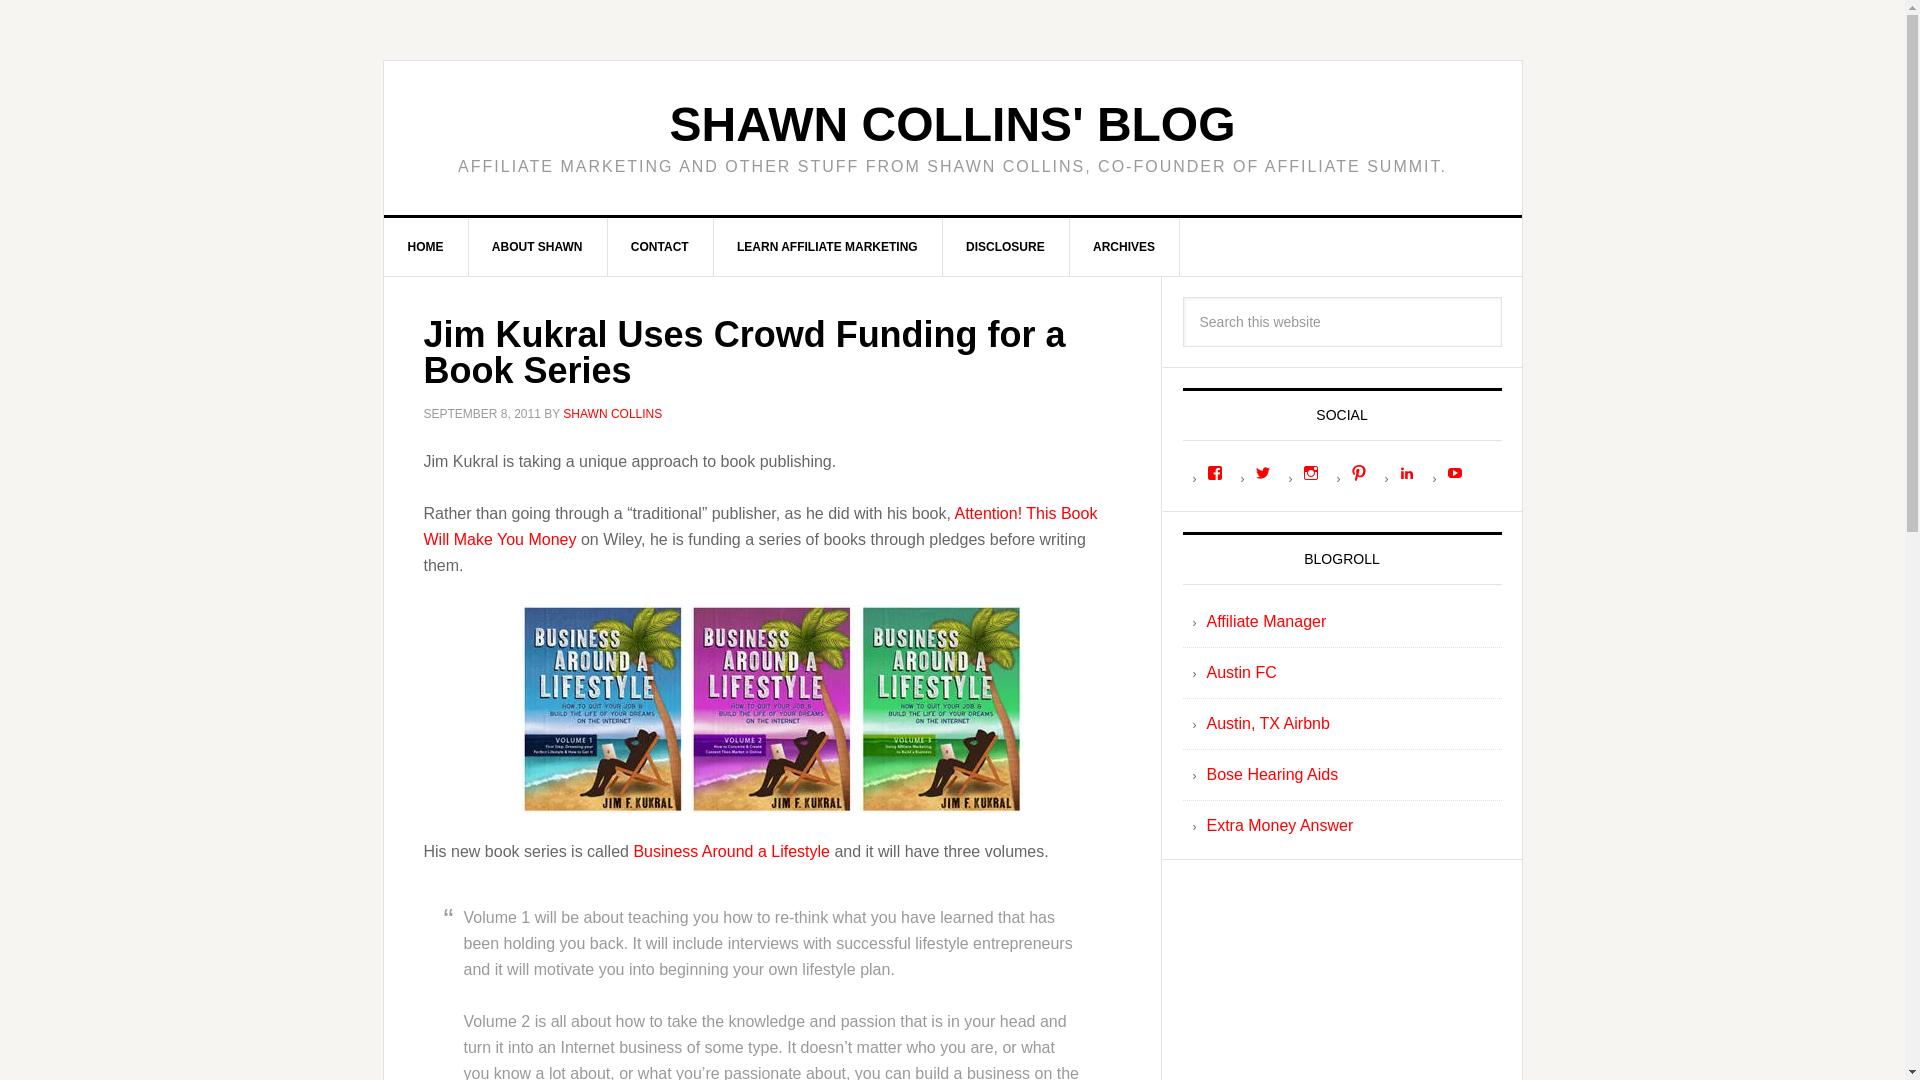 This screenshot has width=1920, height=1080. Describe the element at coordinates (1272, 774) in the screenshot. I see `Bose Hearing Aids` at that location.